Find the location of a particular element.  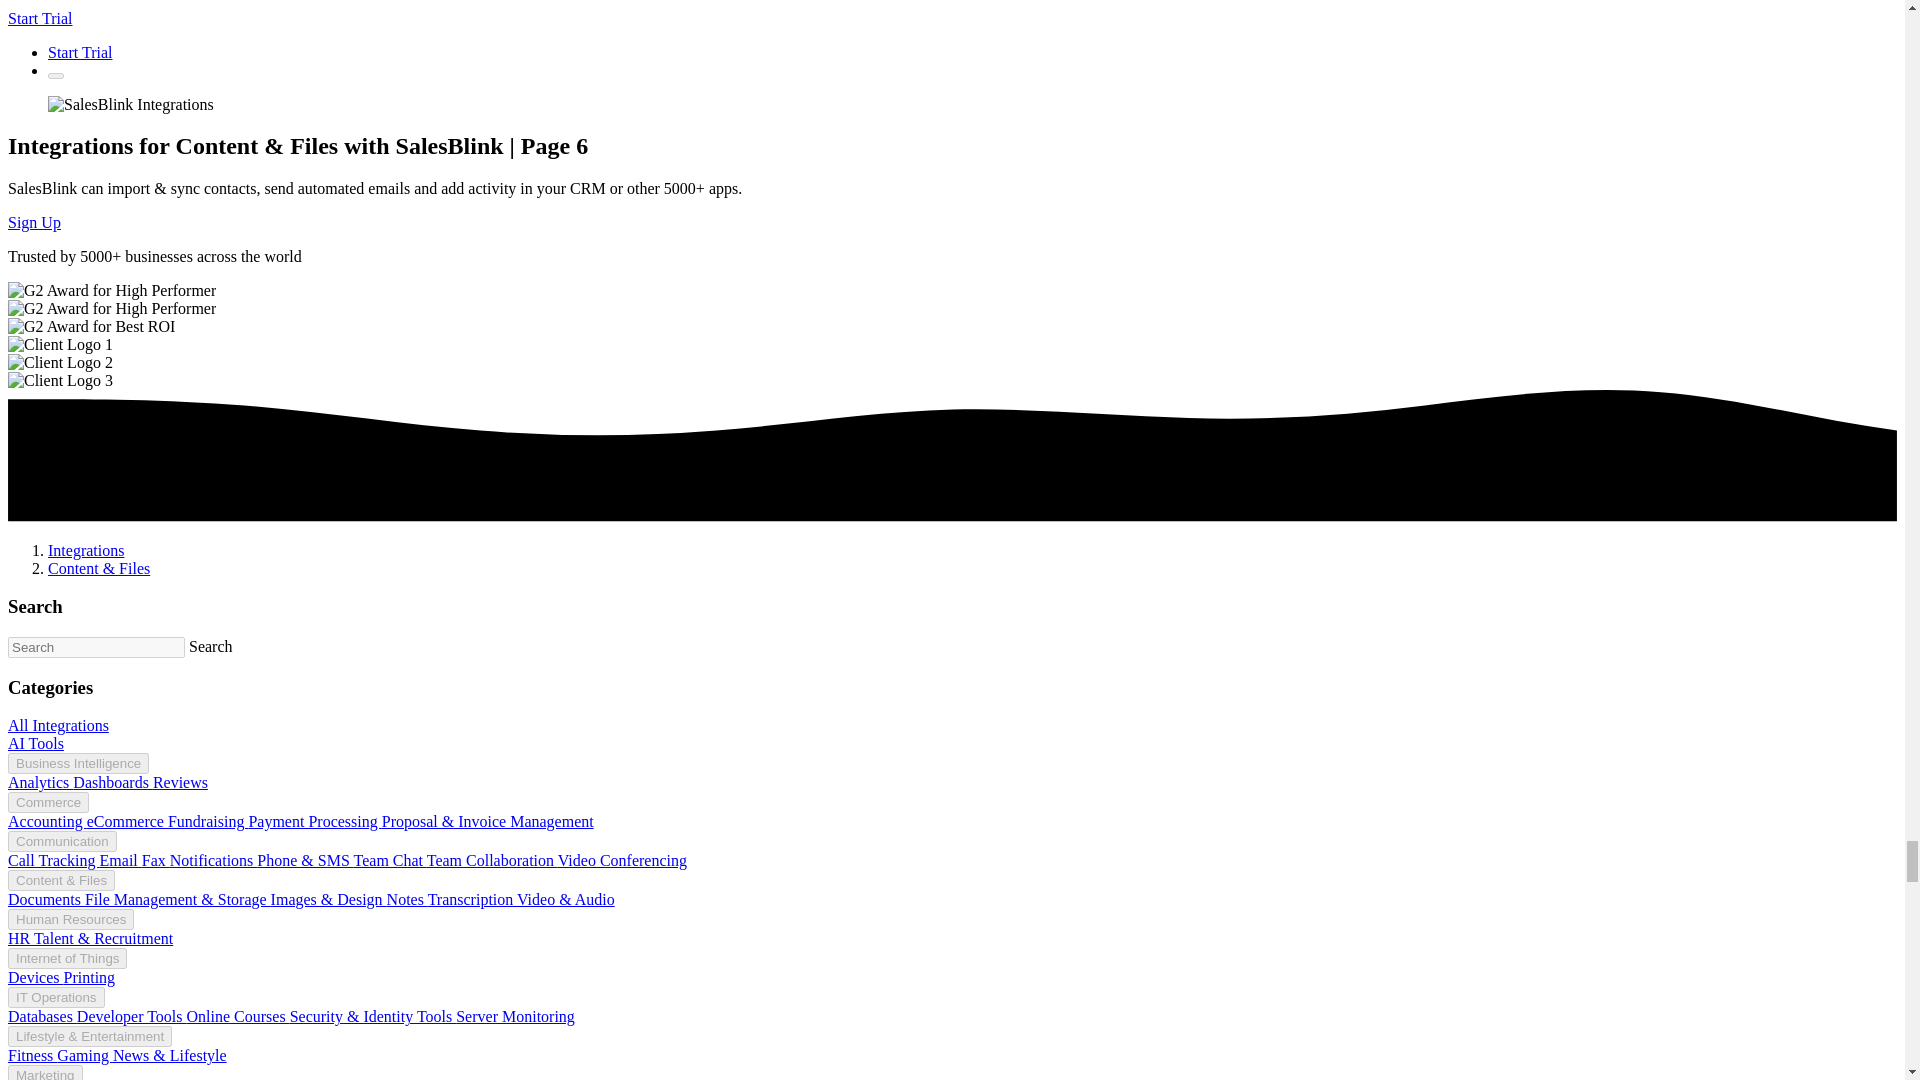

Client Logo 1 is located at coordinates (60, 344).